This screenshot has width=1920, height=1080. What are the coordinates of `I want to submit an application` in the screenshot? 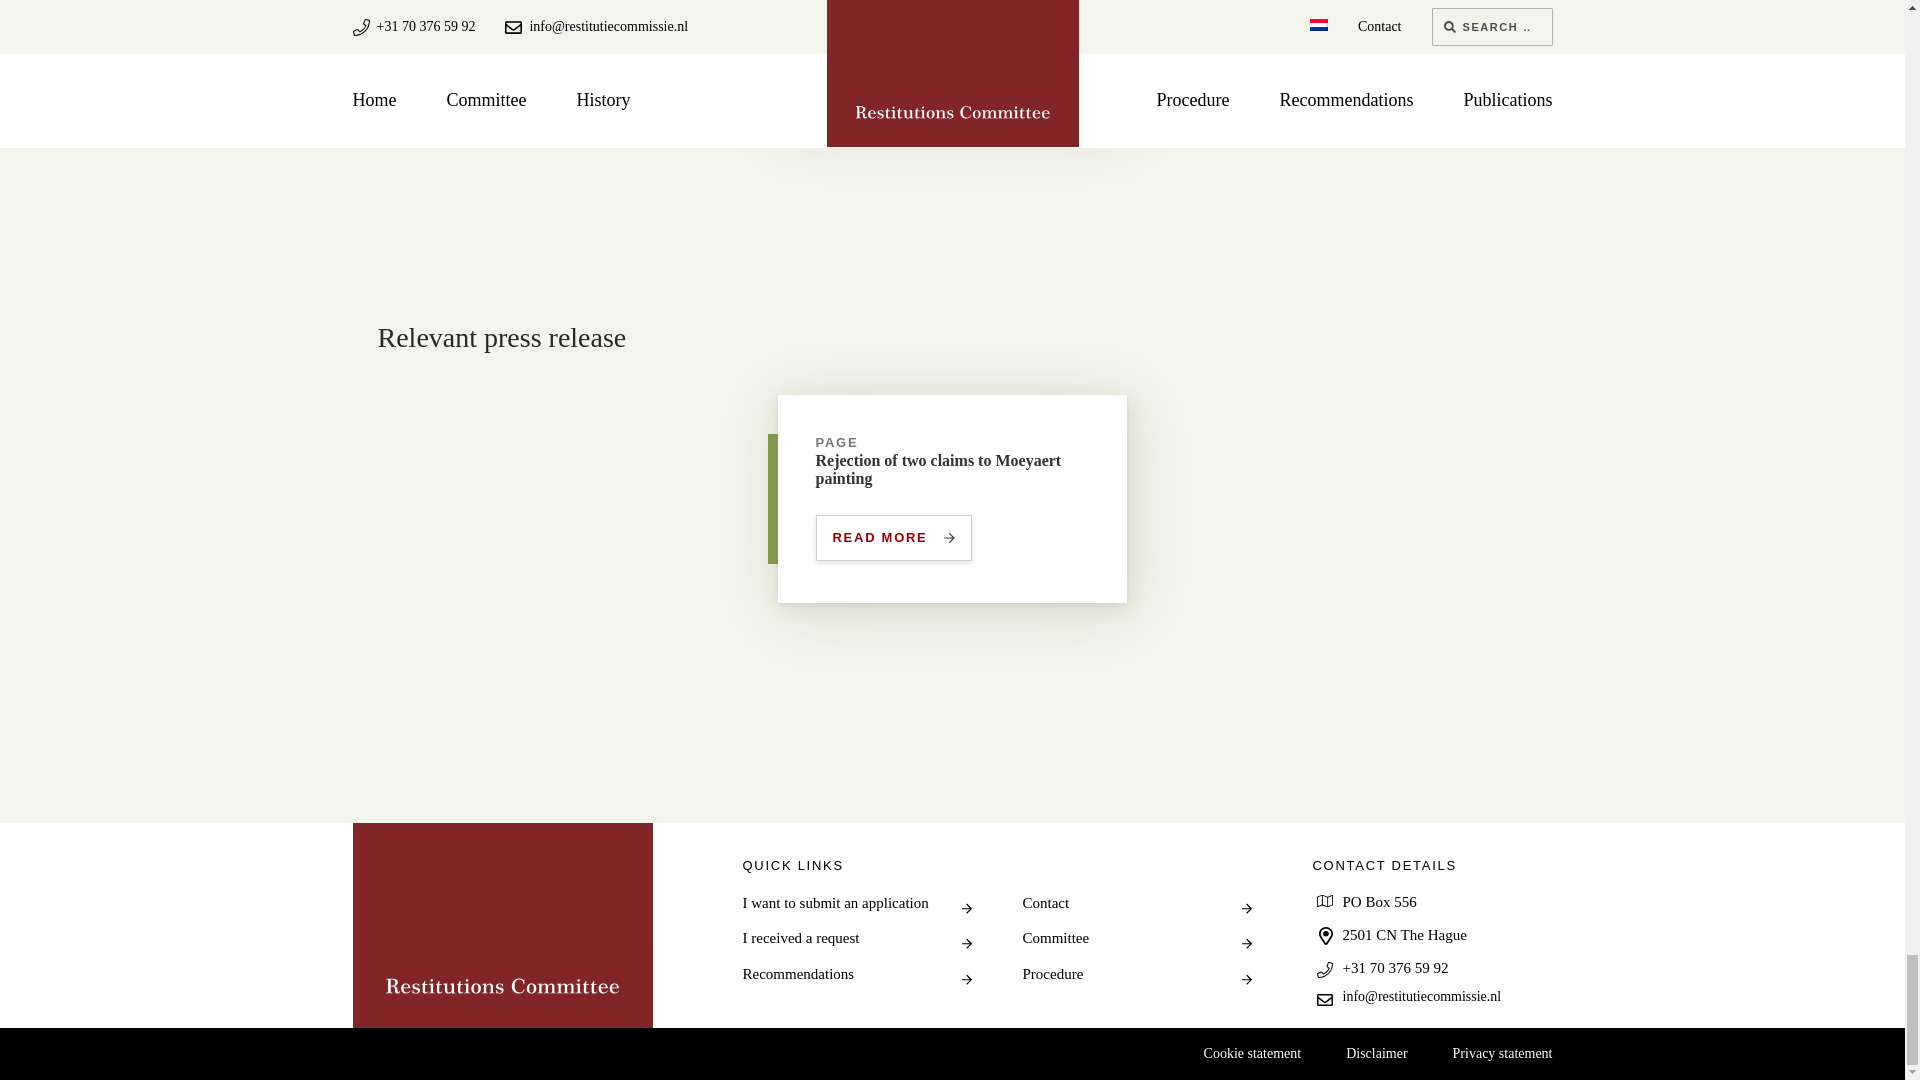 It's located at (1503, 1053).